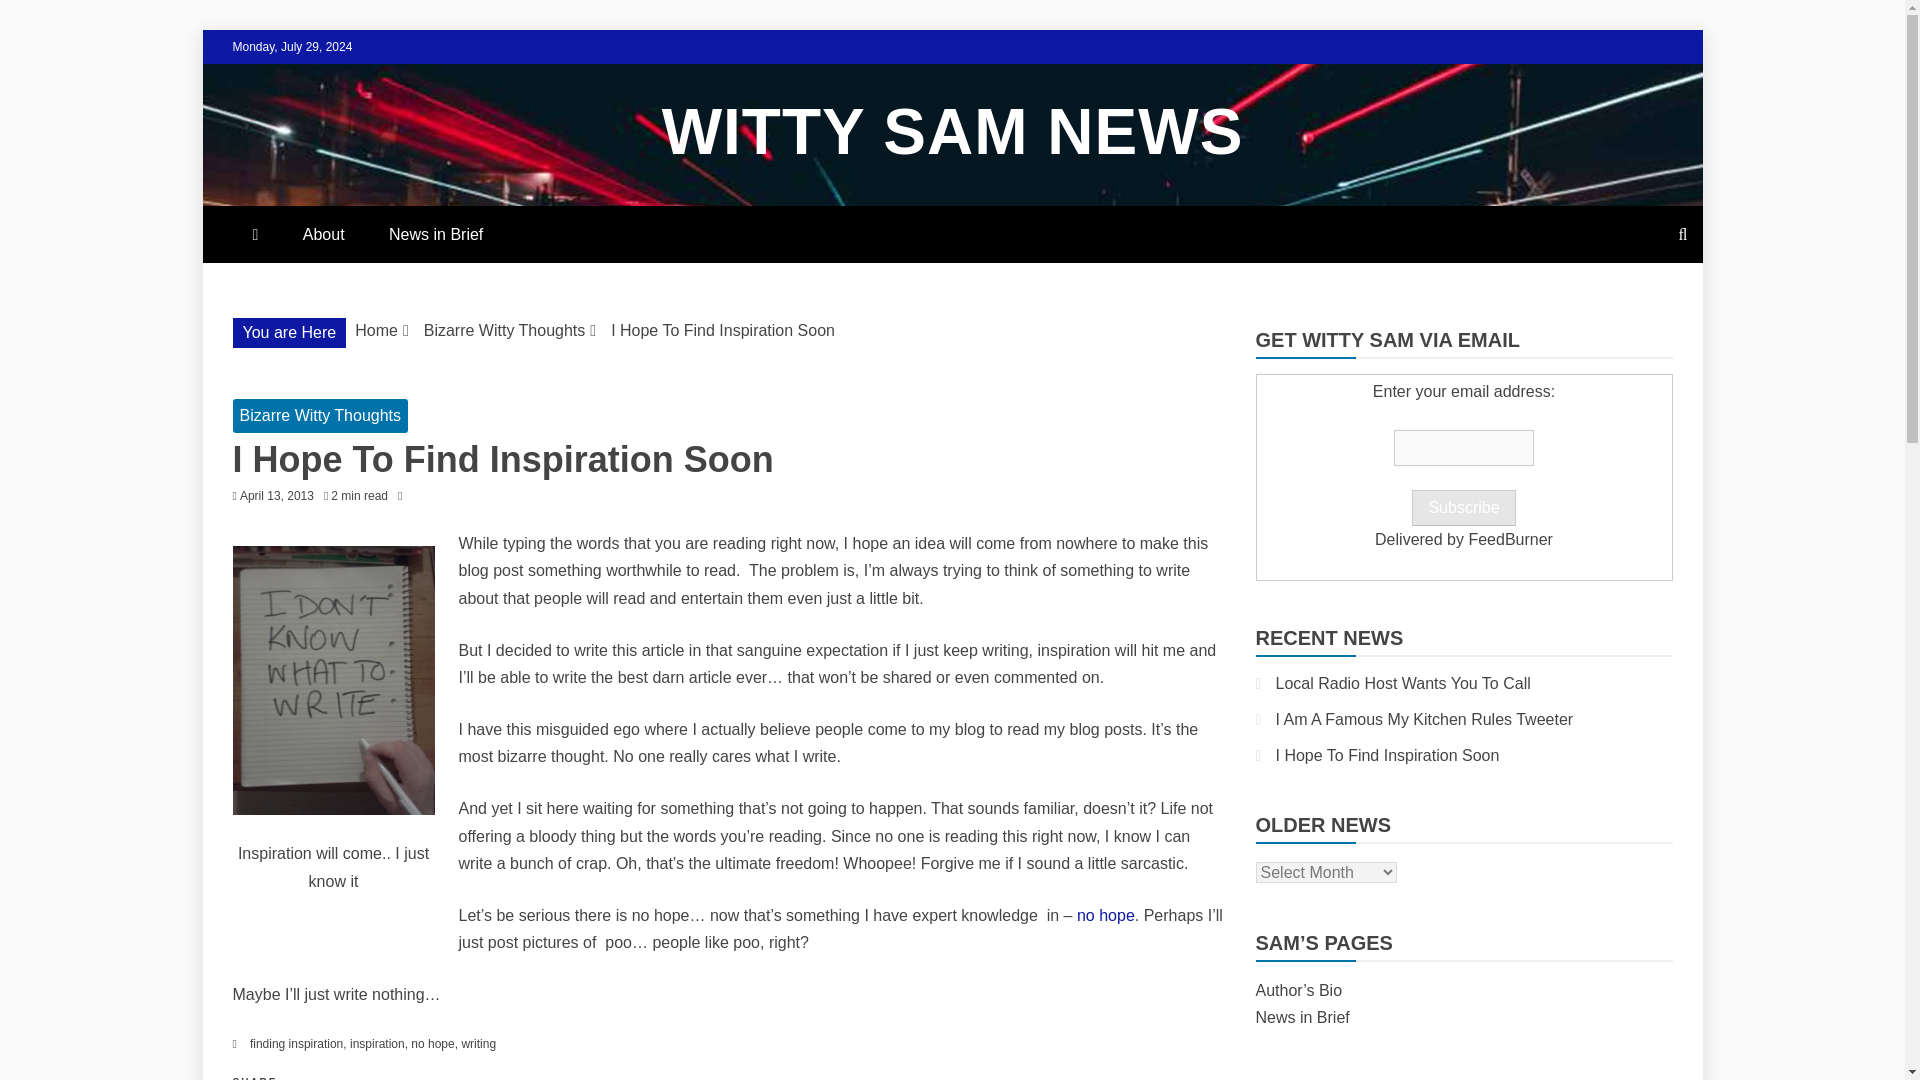  I want to click on FeedBurner, so click(1510, 539).